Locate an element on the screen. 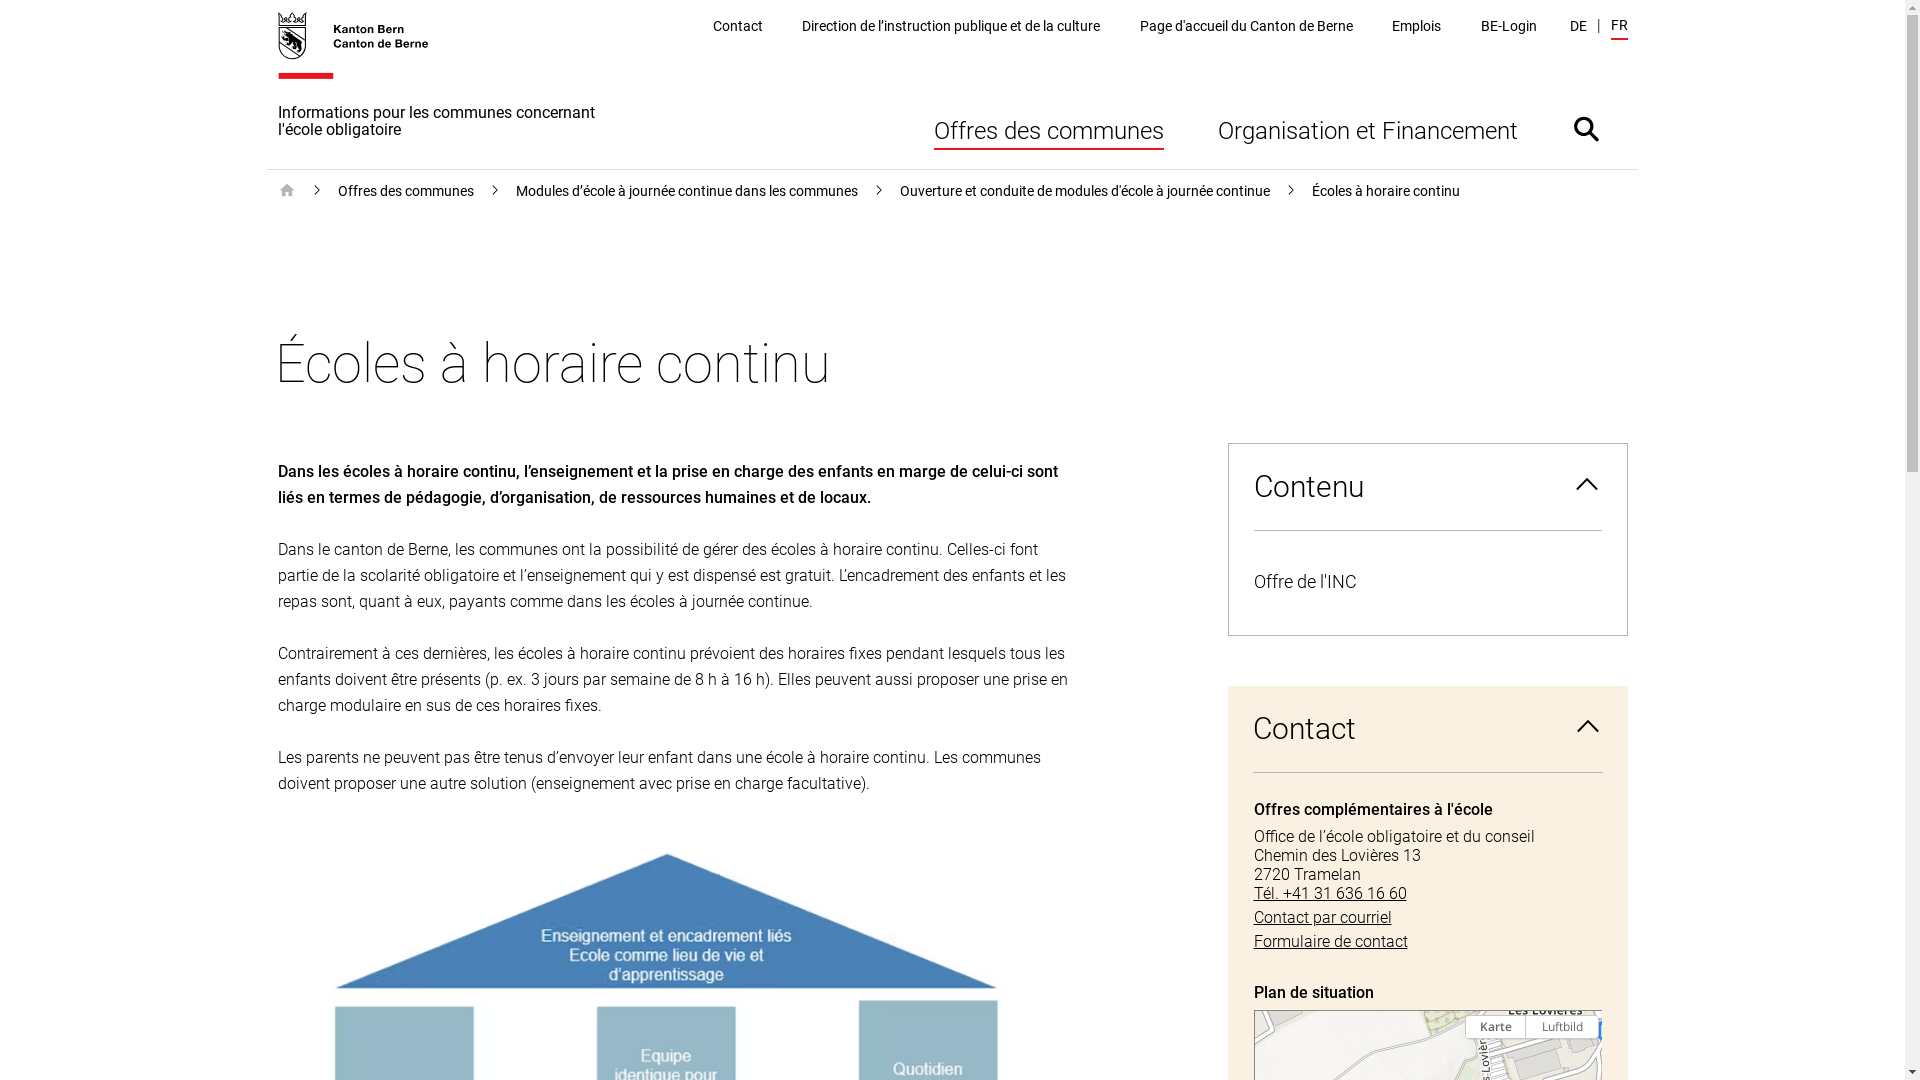 This screenshot has width=1920, height=1080. Offre de l'INC is located at coordinates (1427, 582).